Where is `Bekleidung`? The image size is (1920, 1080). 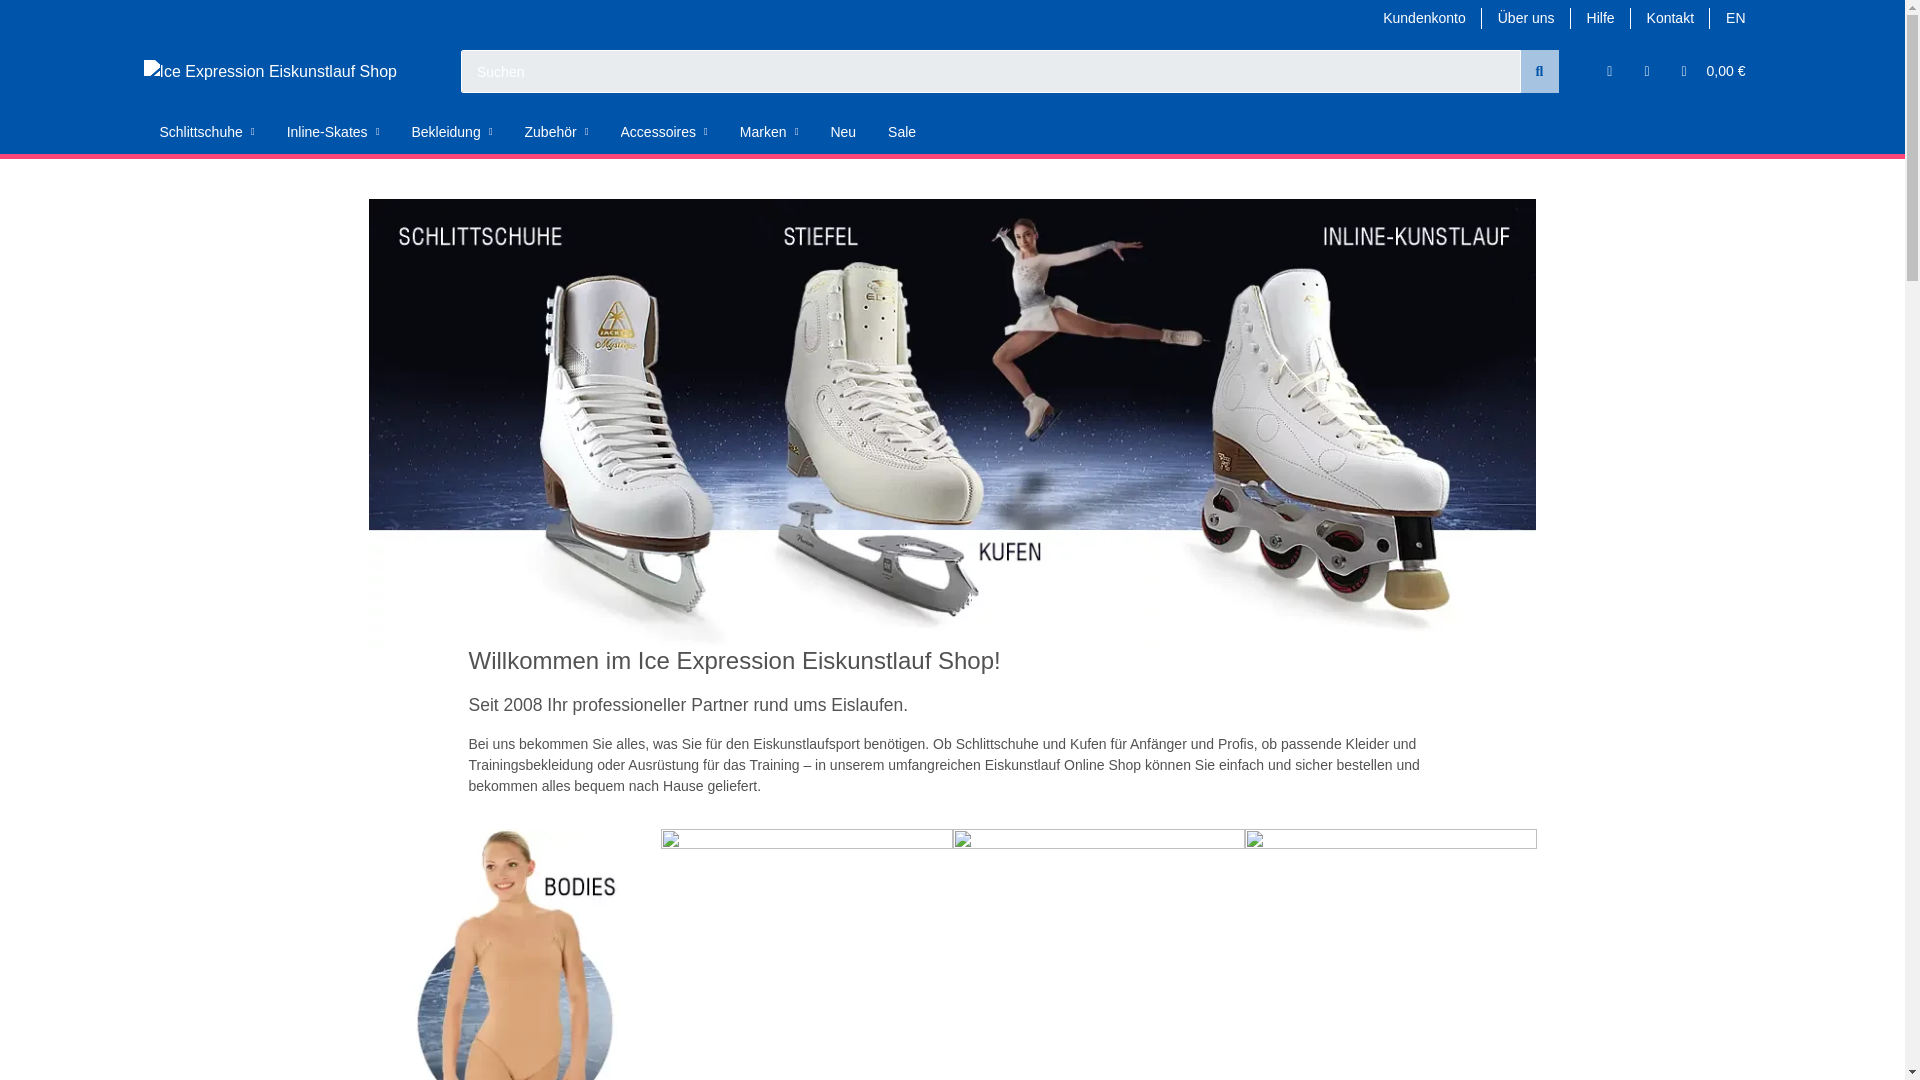 Bekleidung is located at coordinates (452, 132).